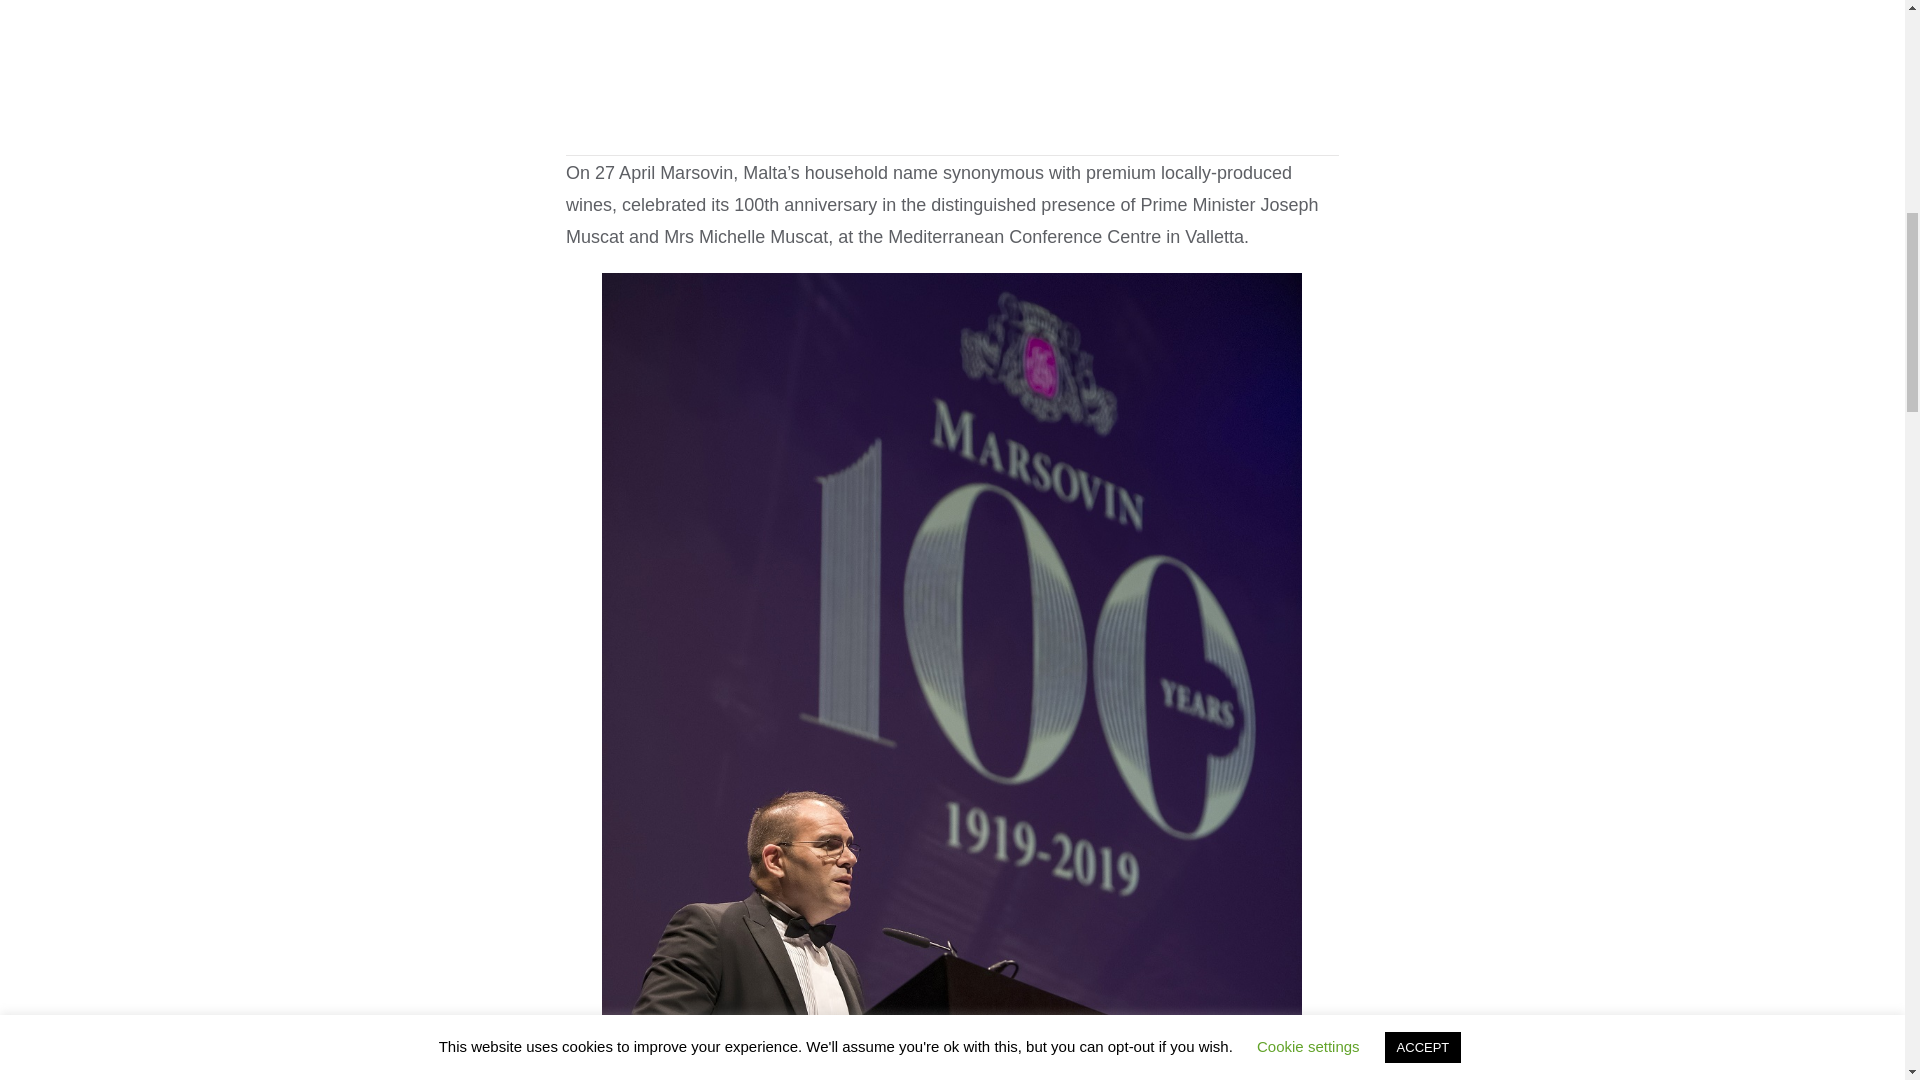 Image resolution: width=1920 pixels, height=1080 pixels. What do you see at coordinates (952, 72) in the screenshot?
I see `YouTube video player` at bounding box center [952, 72].